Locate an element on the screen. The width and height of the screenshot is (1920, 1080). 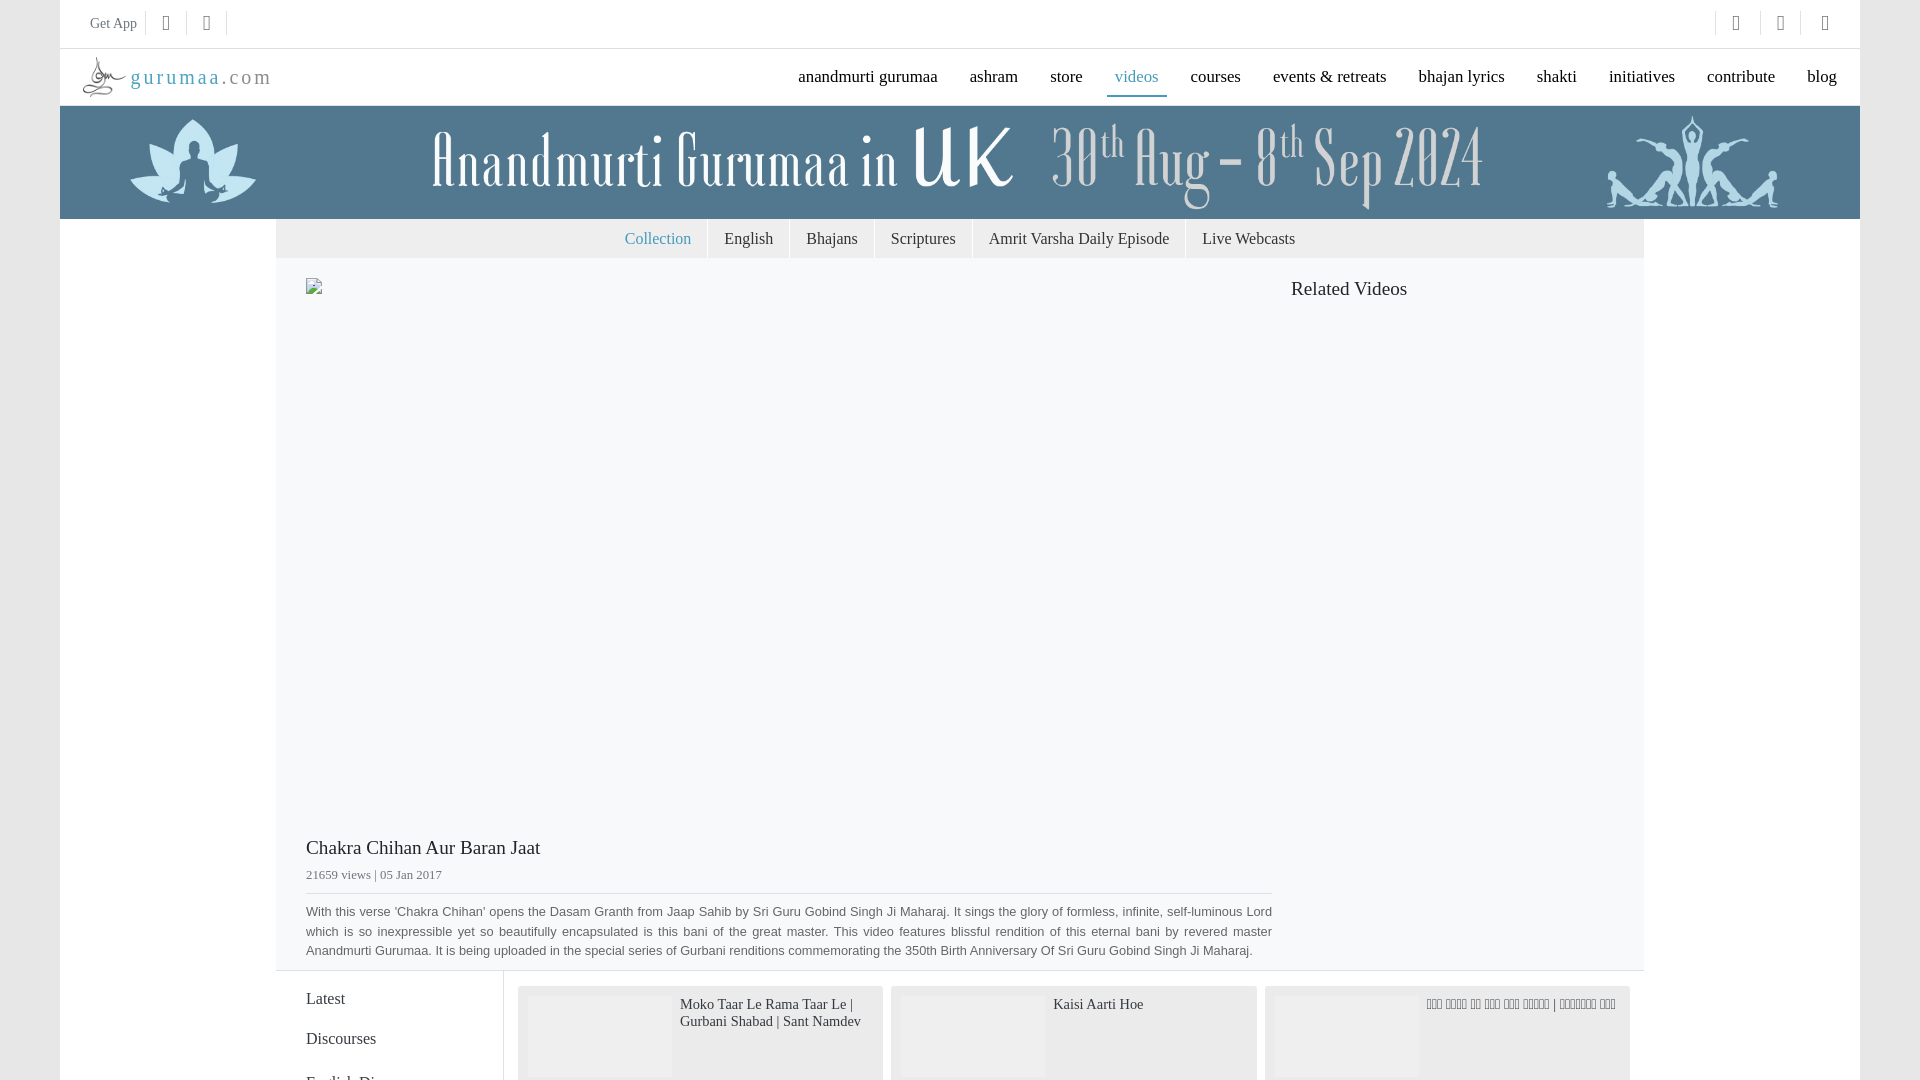
9 is located at coordinates (668, 875).